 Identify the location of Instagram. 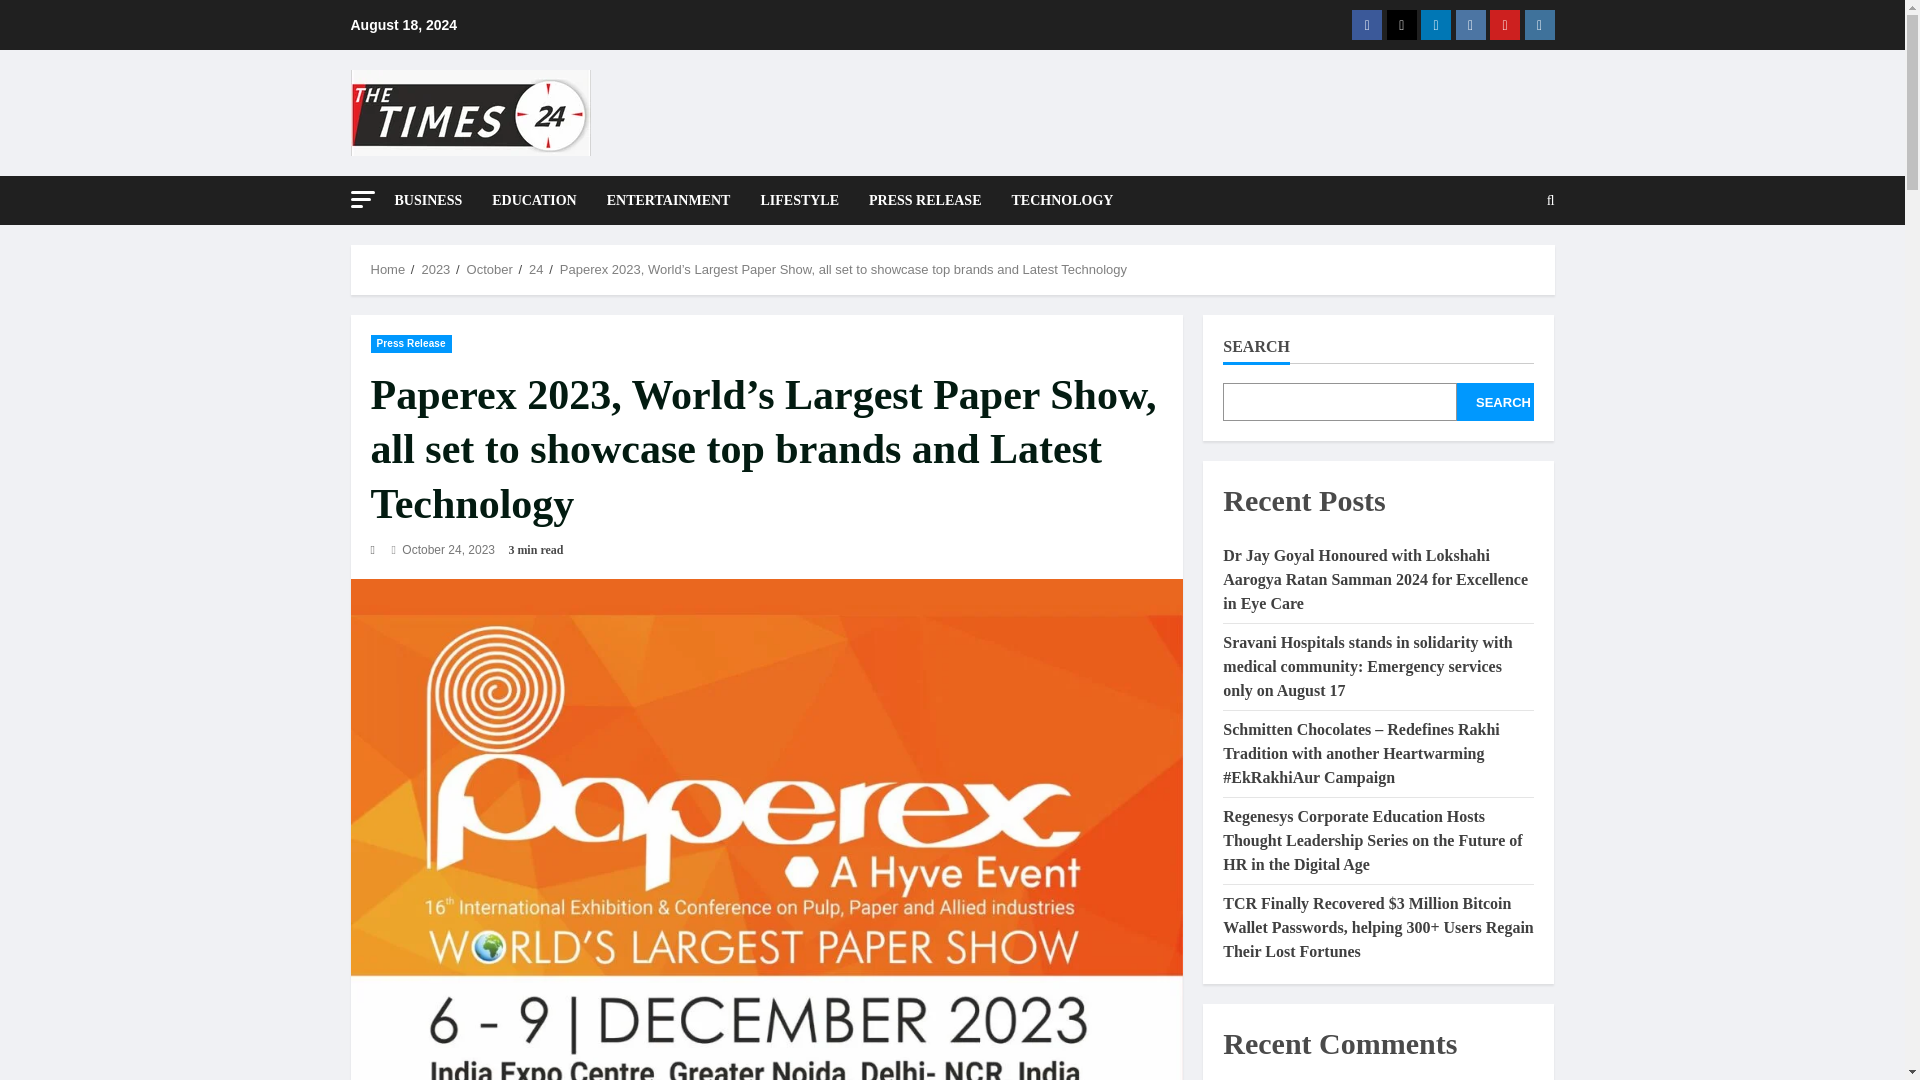
(1538, 24).